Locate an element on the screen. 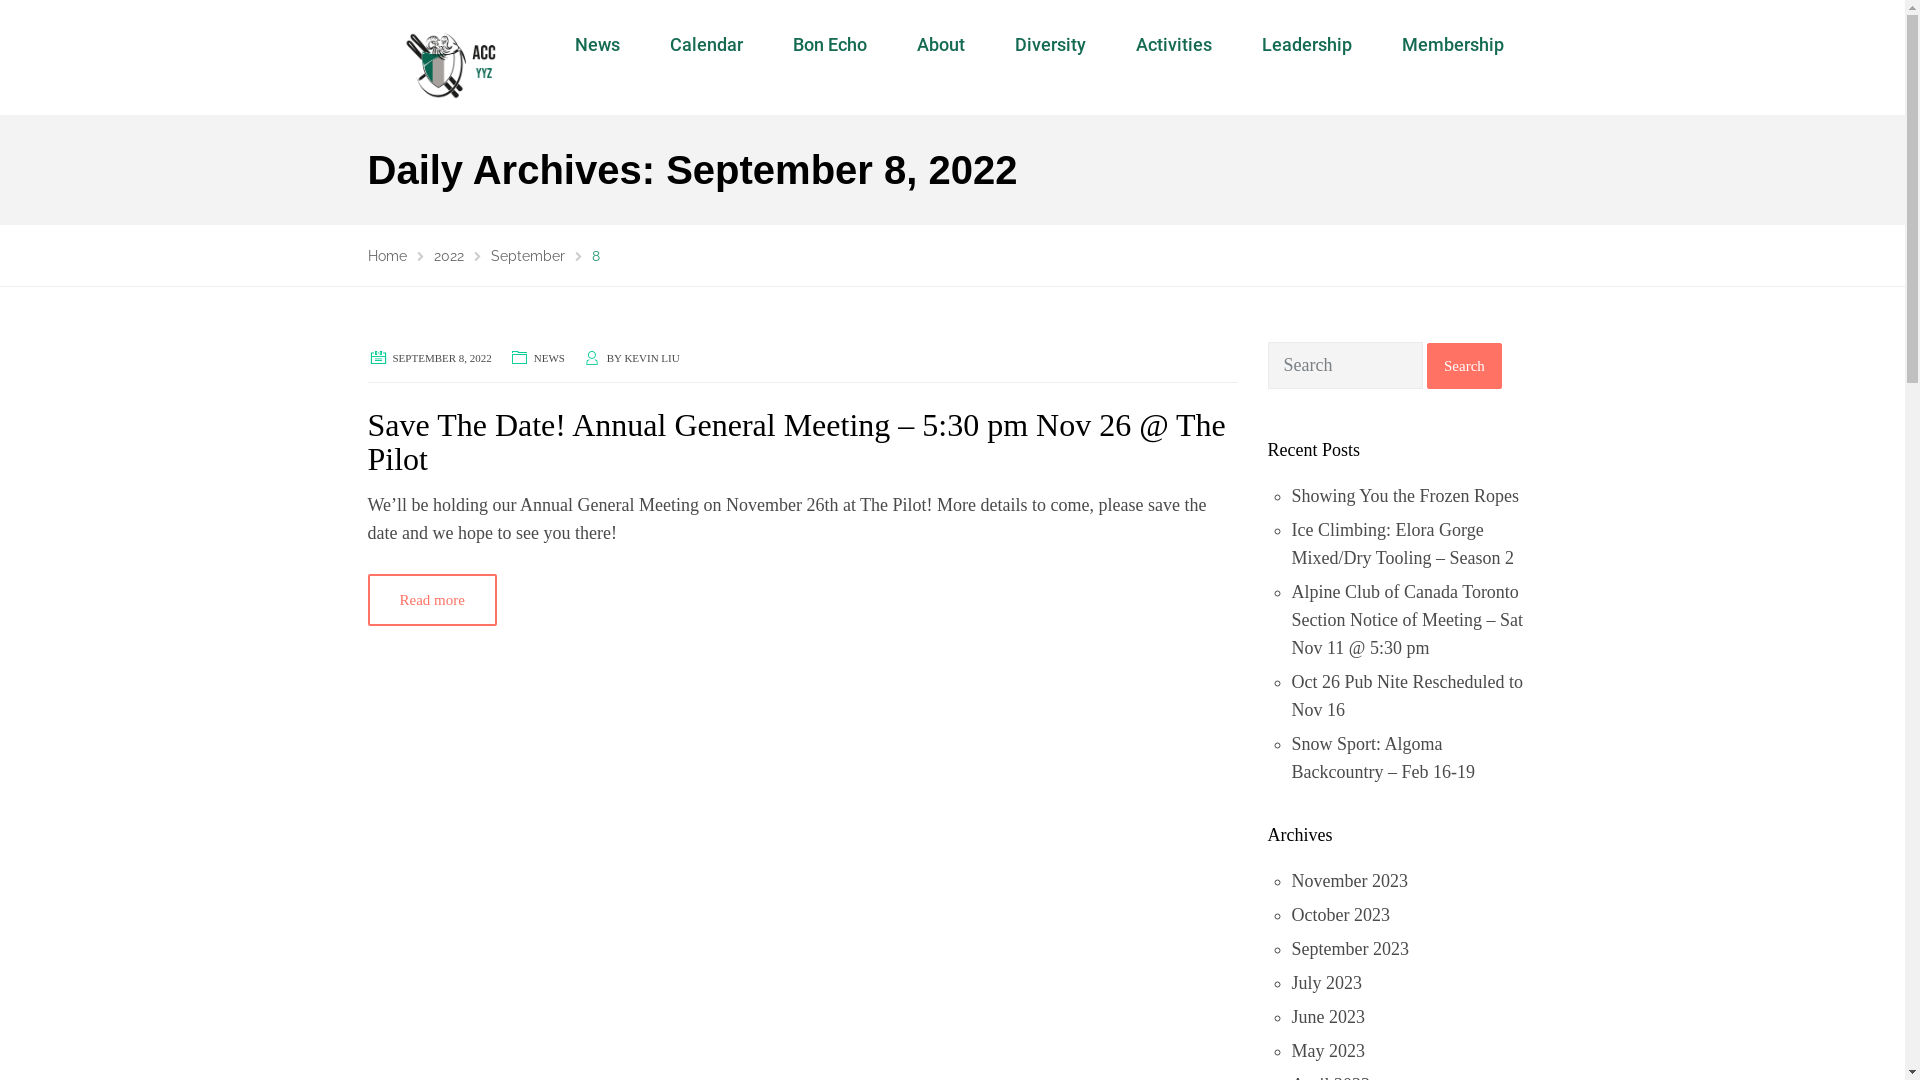 The width and height of the screenshot is (1920, 1080). Diversity is located at coordinates (1050, 45).